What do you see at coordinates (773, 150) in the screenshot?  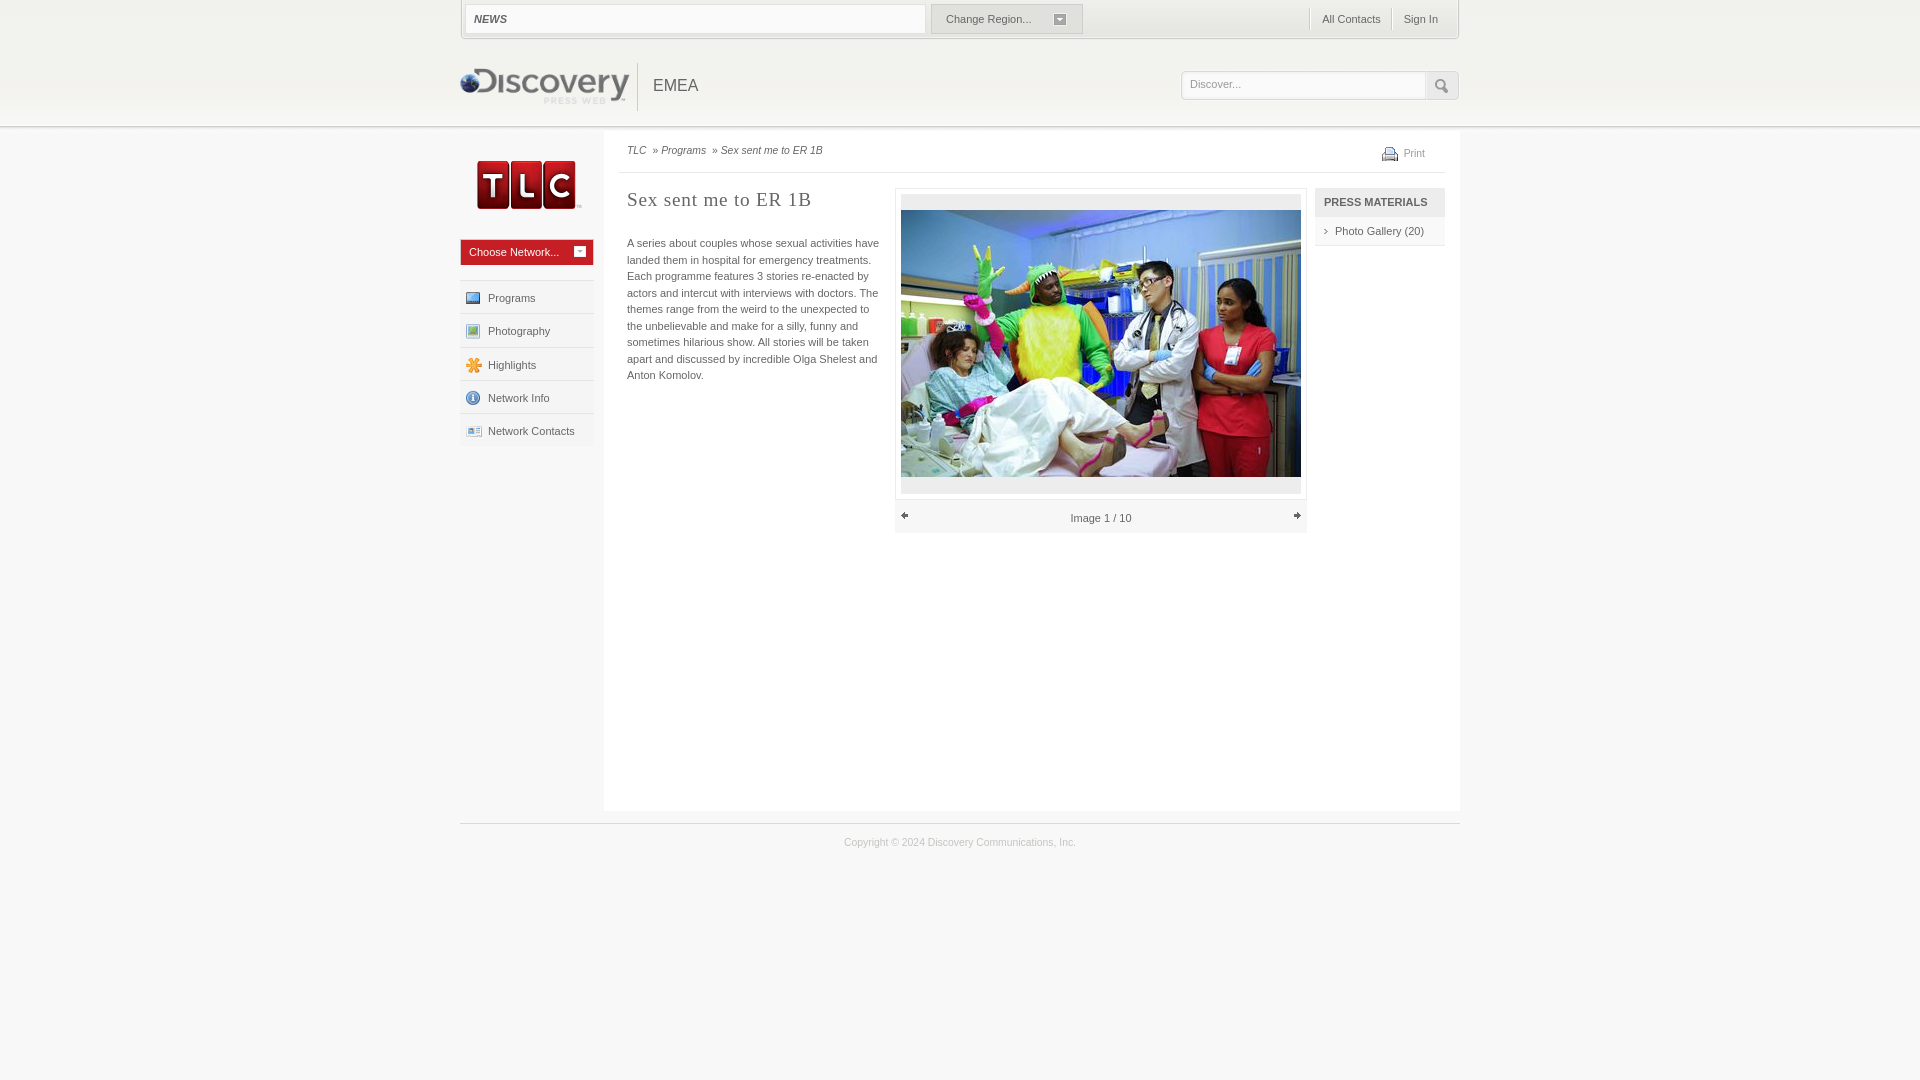 I see `Sex sent me to ER 1B` at bounding box center [773, 150].